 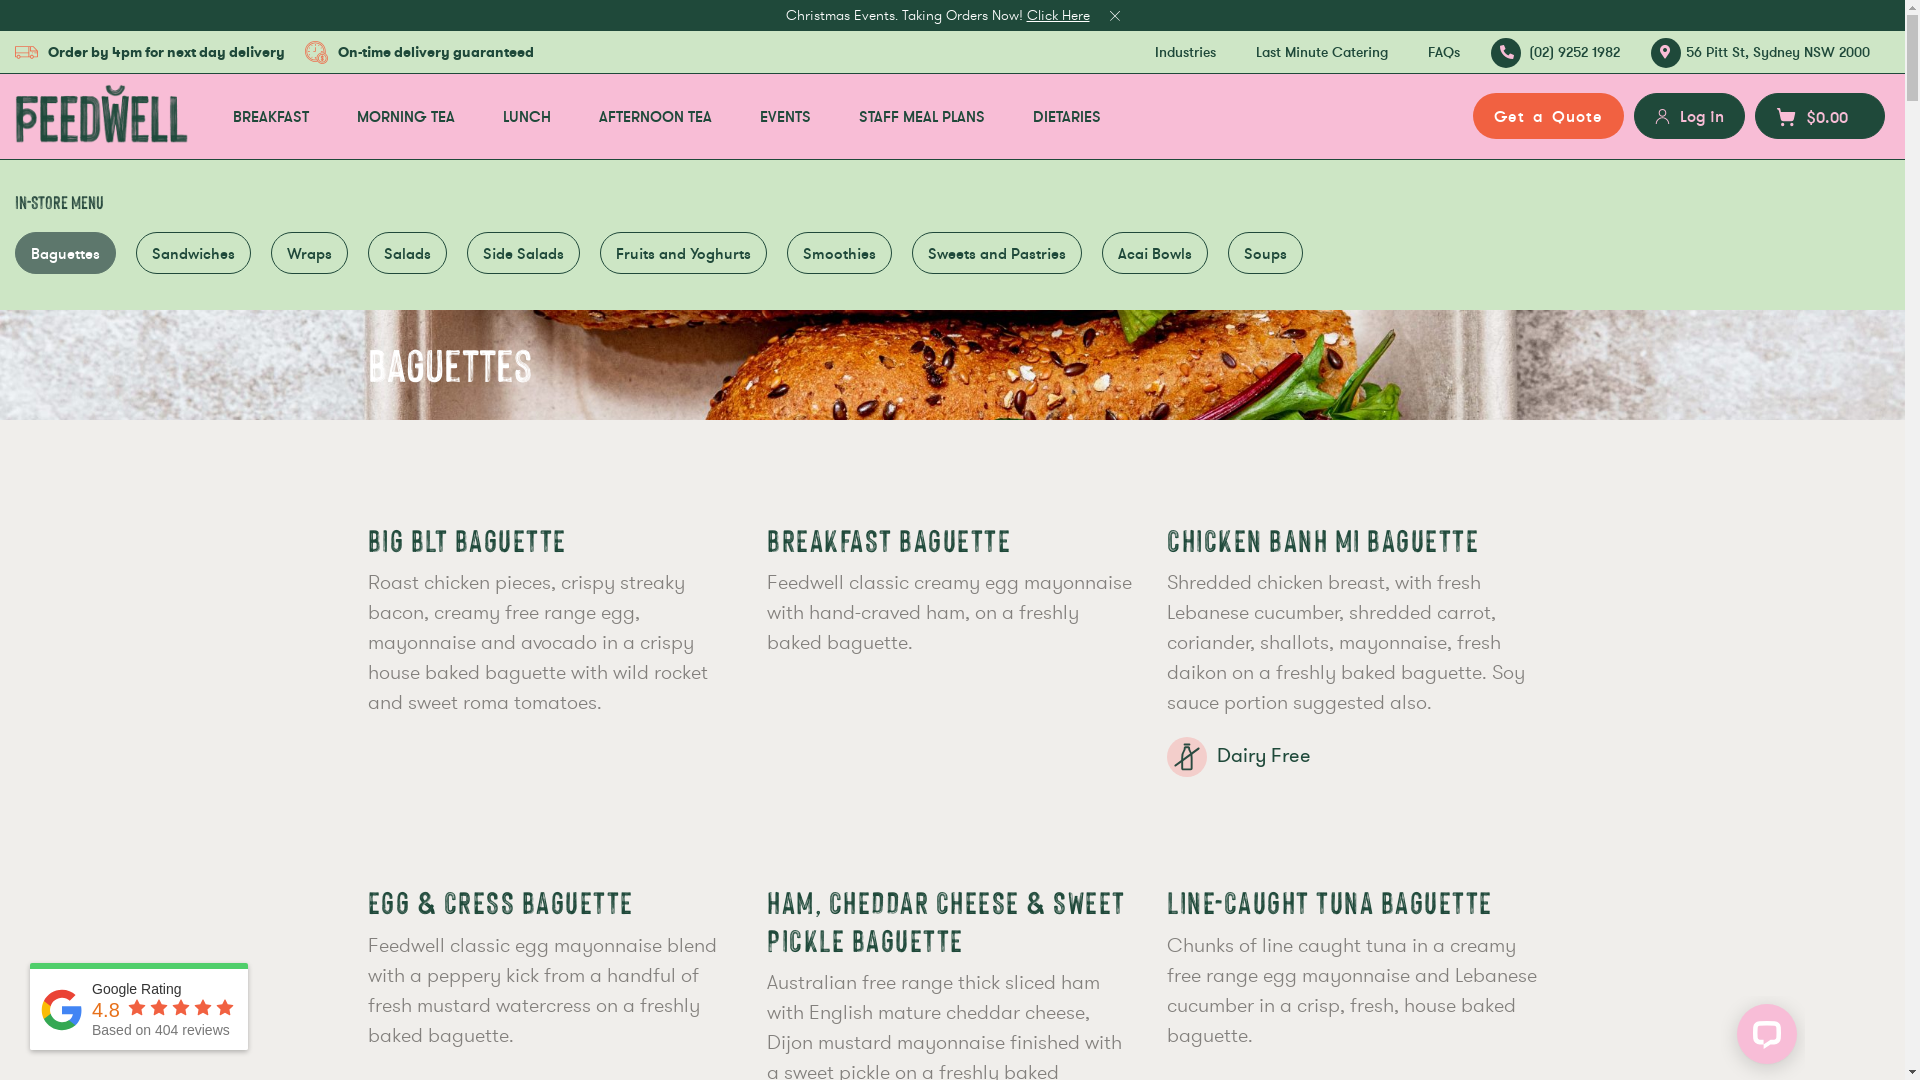 I want to click on Last Minute Catering, so click(x=1322, y=52).